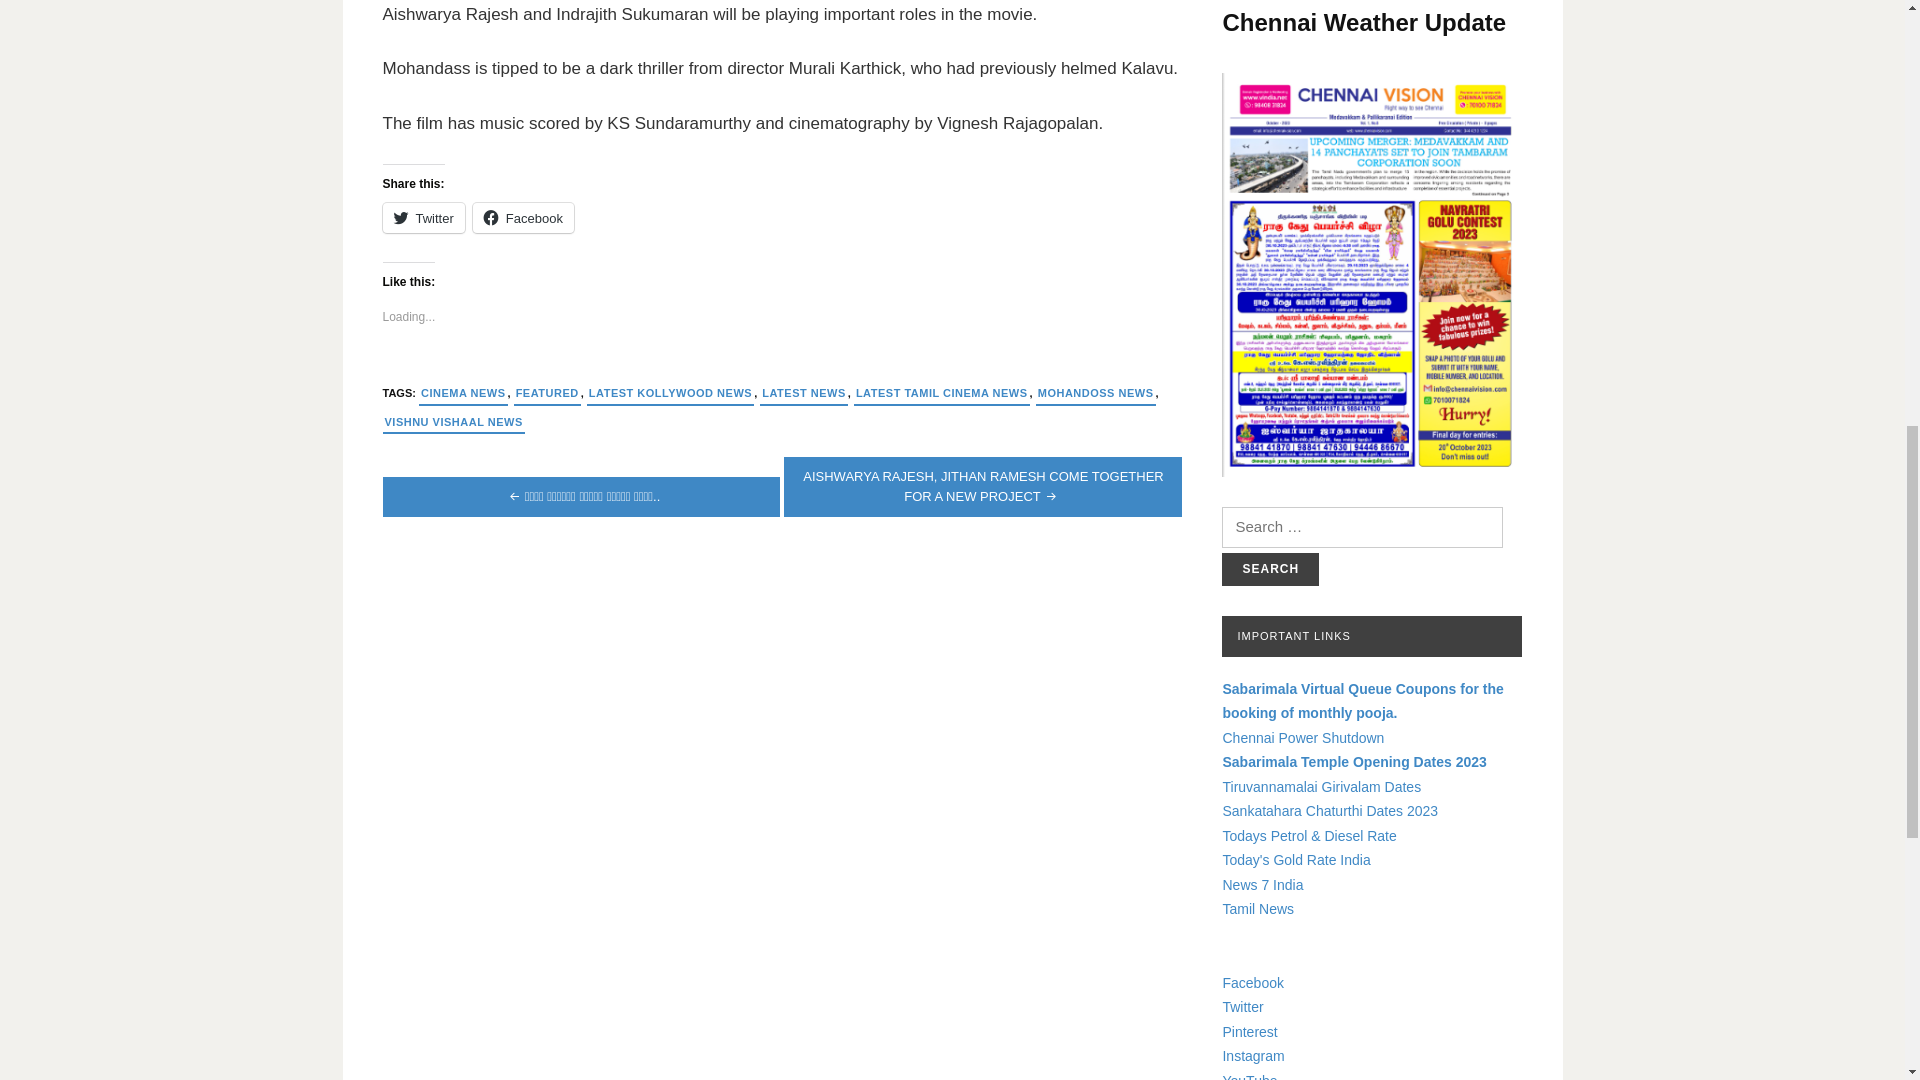  Describe the element at coordinates (523, 218) in the screenshot. I see `Click to share on Facebook` at that location.